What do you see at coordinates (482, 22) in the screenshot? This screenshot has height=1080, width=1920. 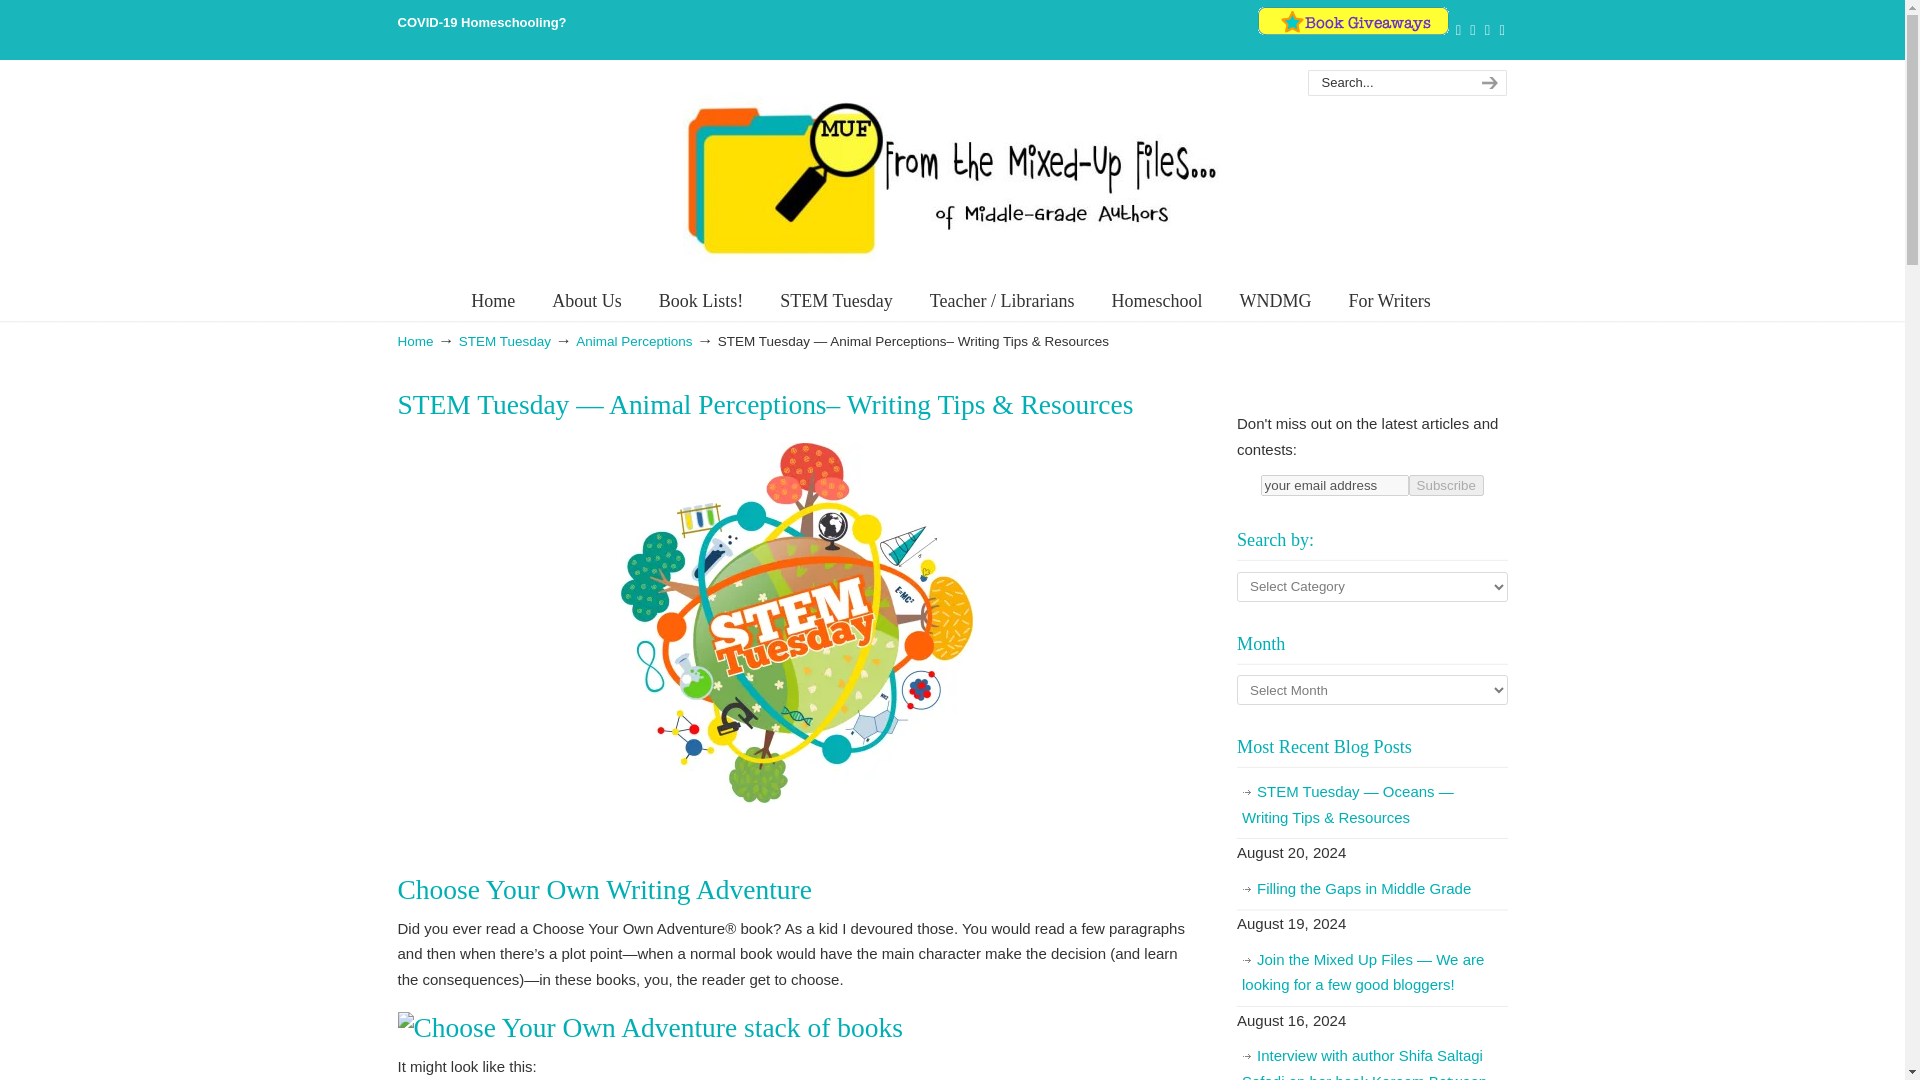 I see `COVID-19 Homeschooling?` at bounding box center [482, 22].